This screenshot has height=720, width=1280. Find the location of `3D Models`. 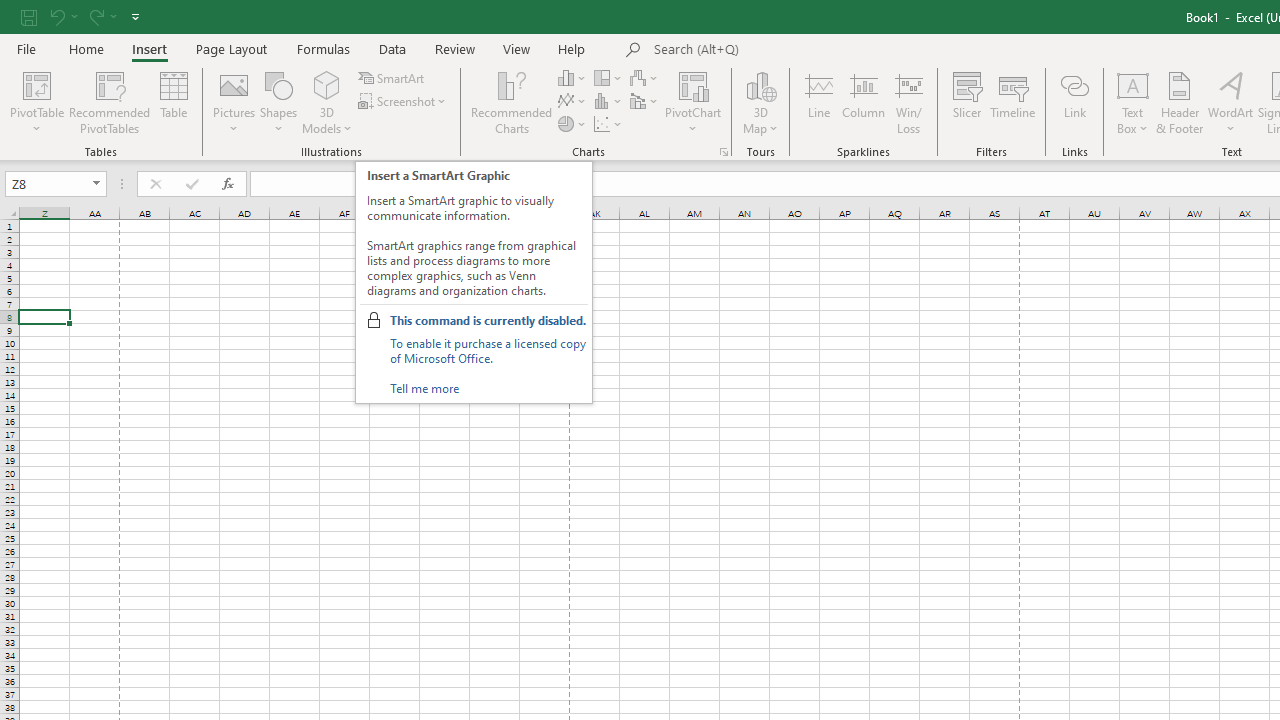

3D Models is located at coordinates (326, 102).